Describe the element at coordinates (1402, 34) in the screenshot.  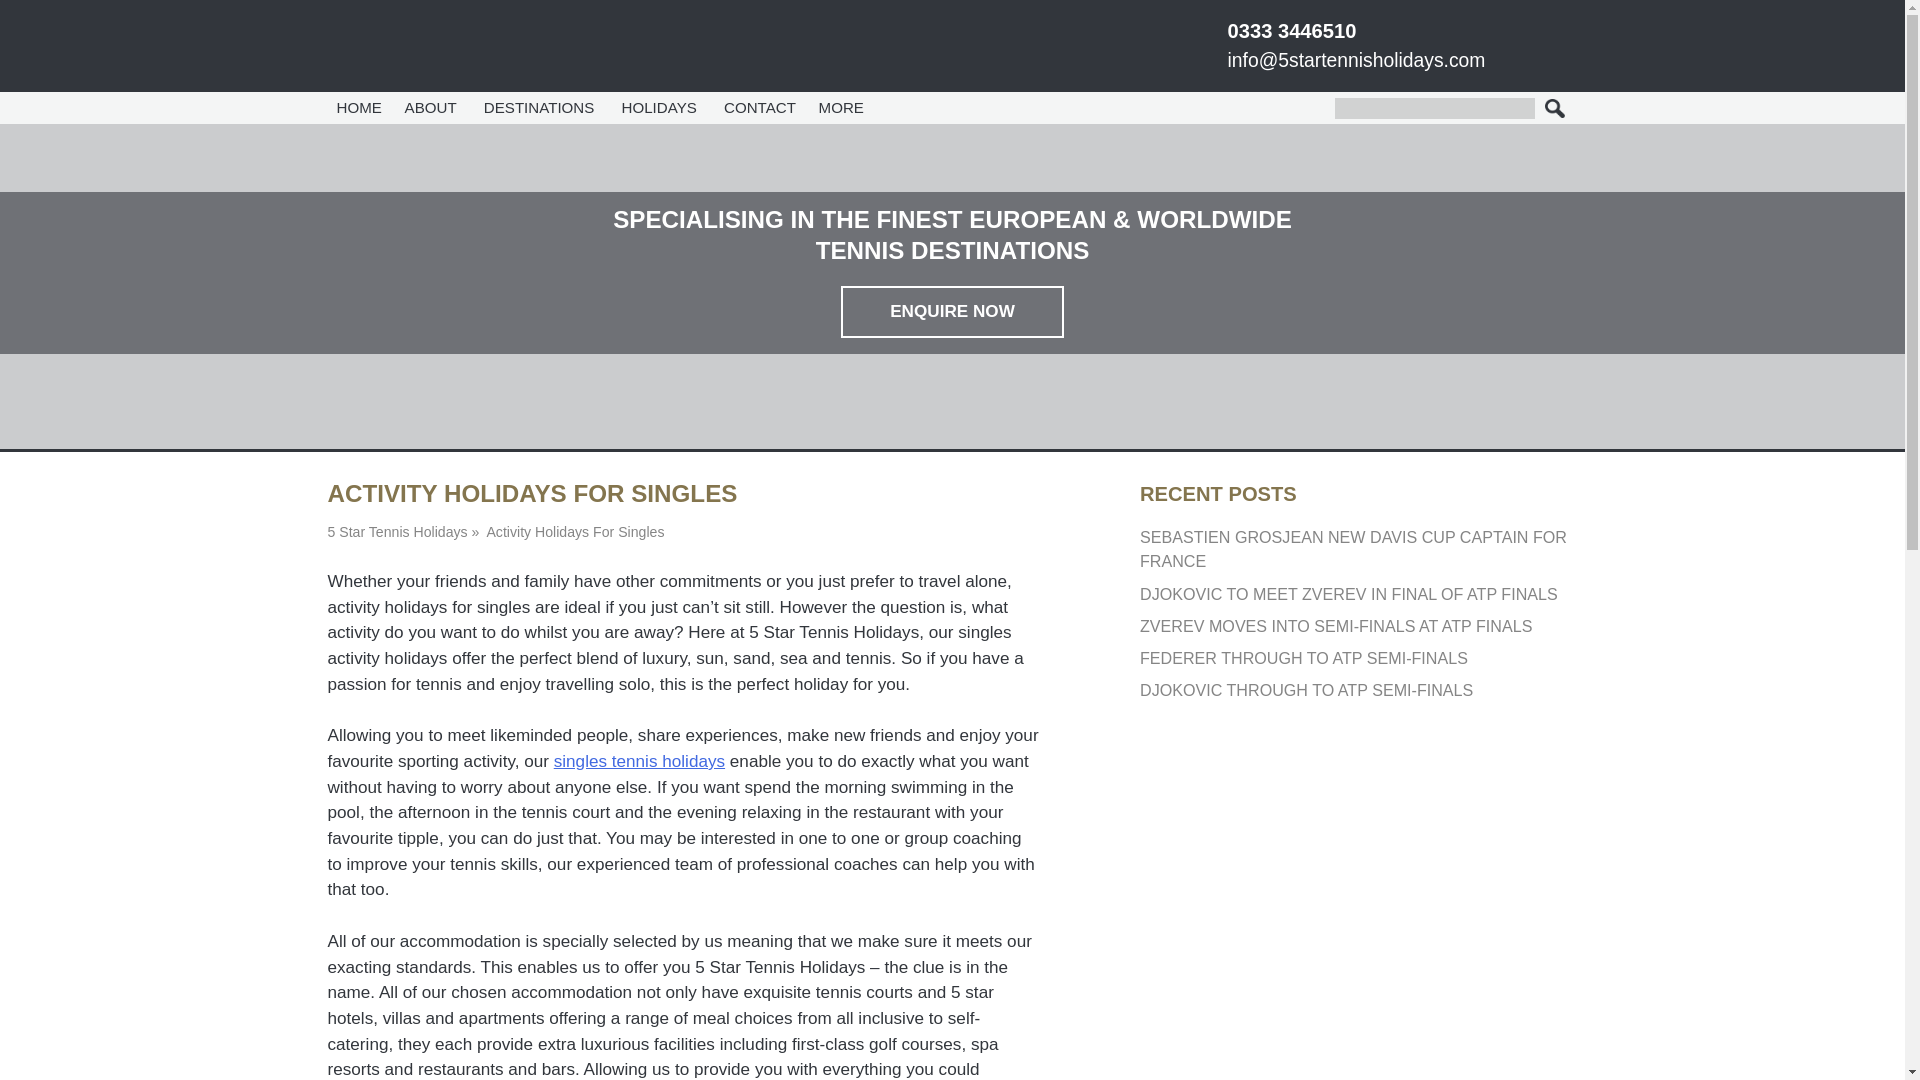
I see `Twitter` at that location.